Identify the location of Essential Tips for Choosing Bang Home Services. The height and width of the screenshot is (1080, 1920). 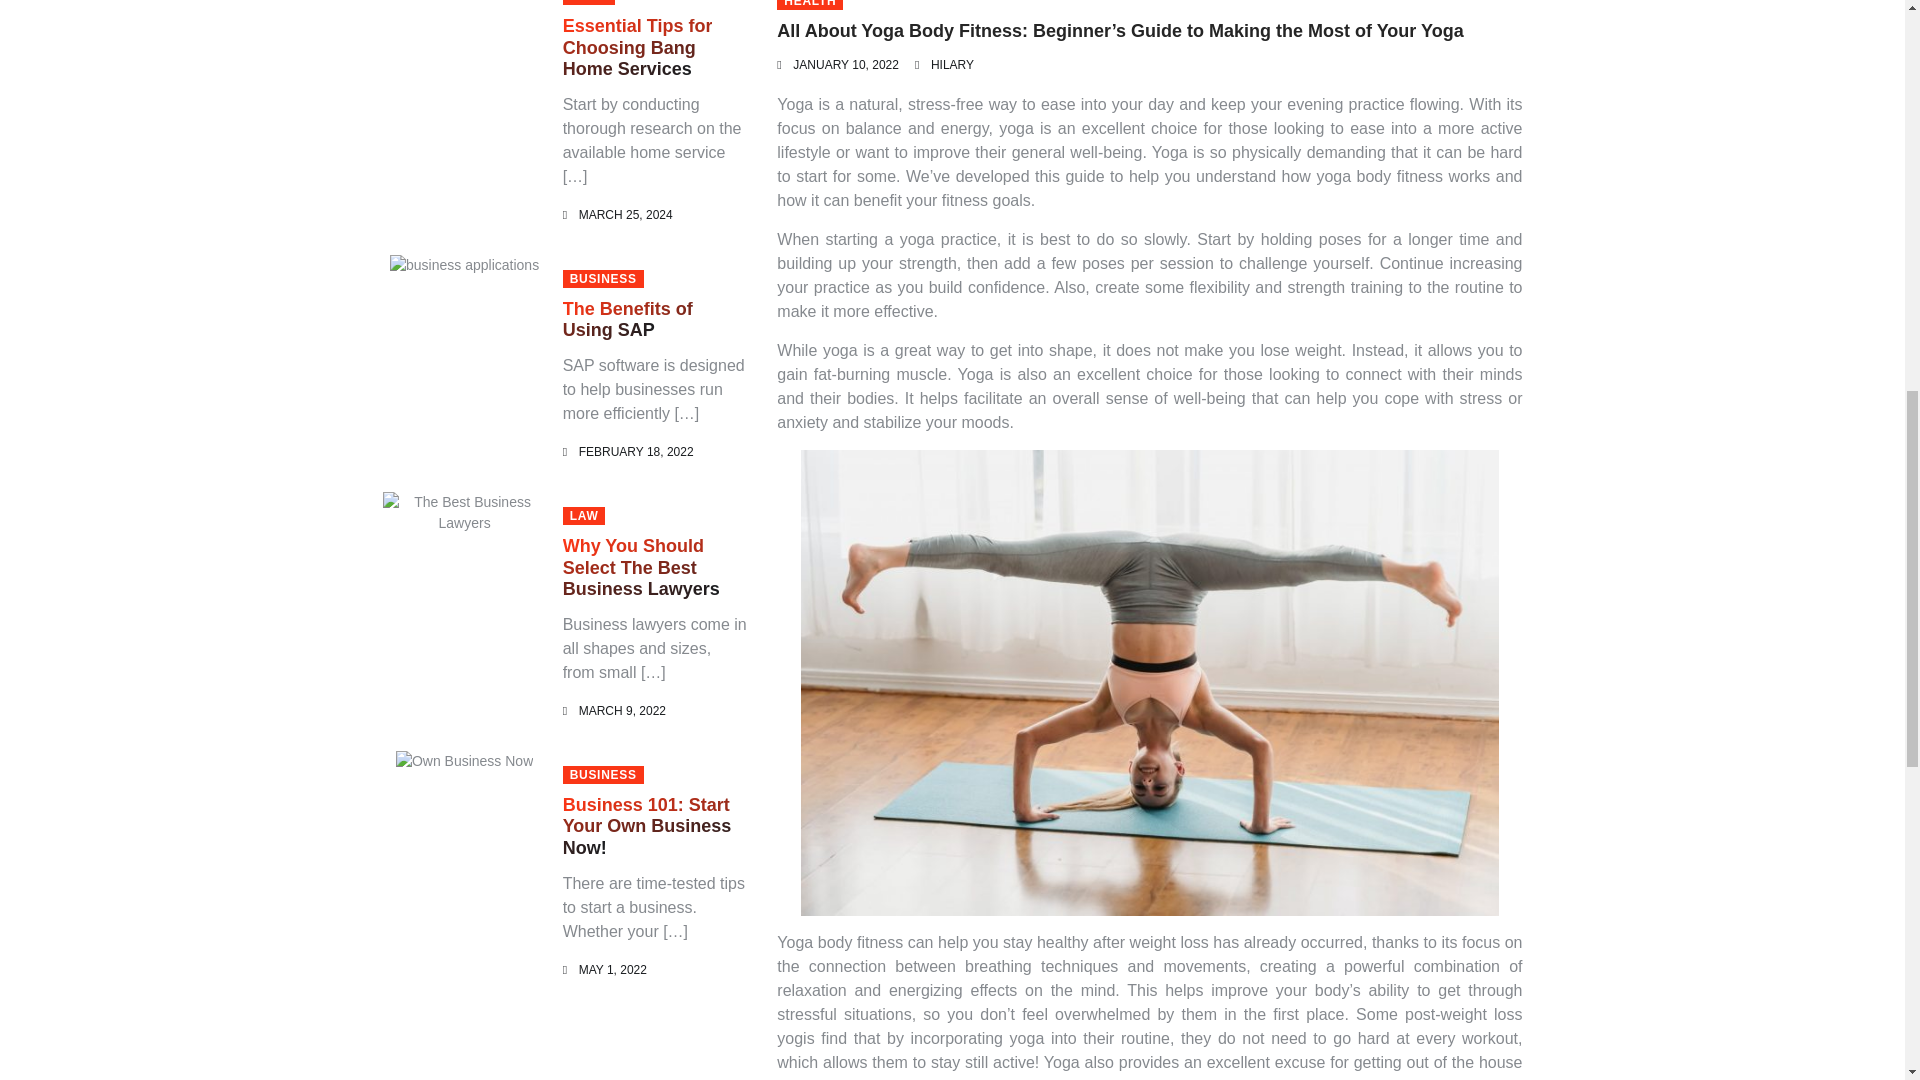
(637, 47).